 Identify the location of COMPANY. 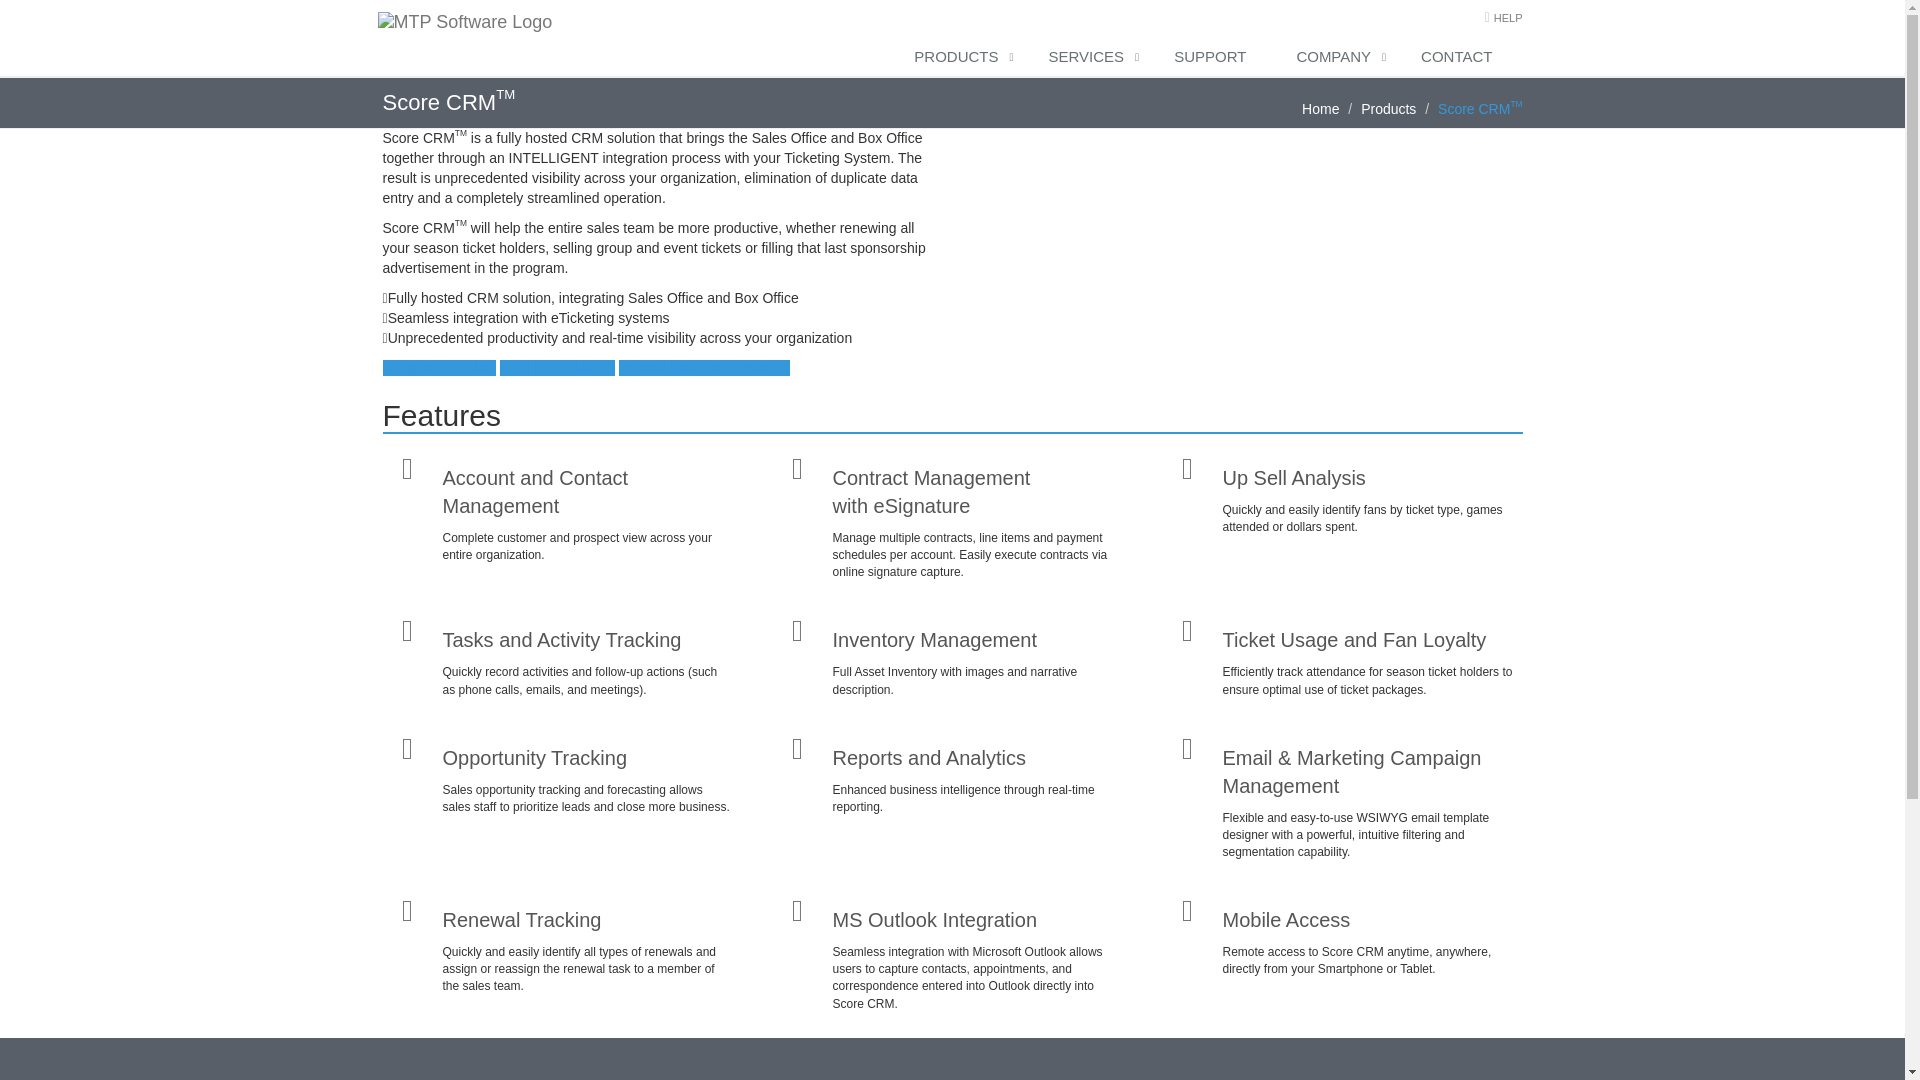
(1338, 57).